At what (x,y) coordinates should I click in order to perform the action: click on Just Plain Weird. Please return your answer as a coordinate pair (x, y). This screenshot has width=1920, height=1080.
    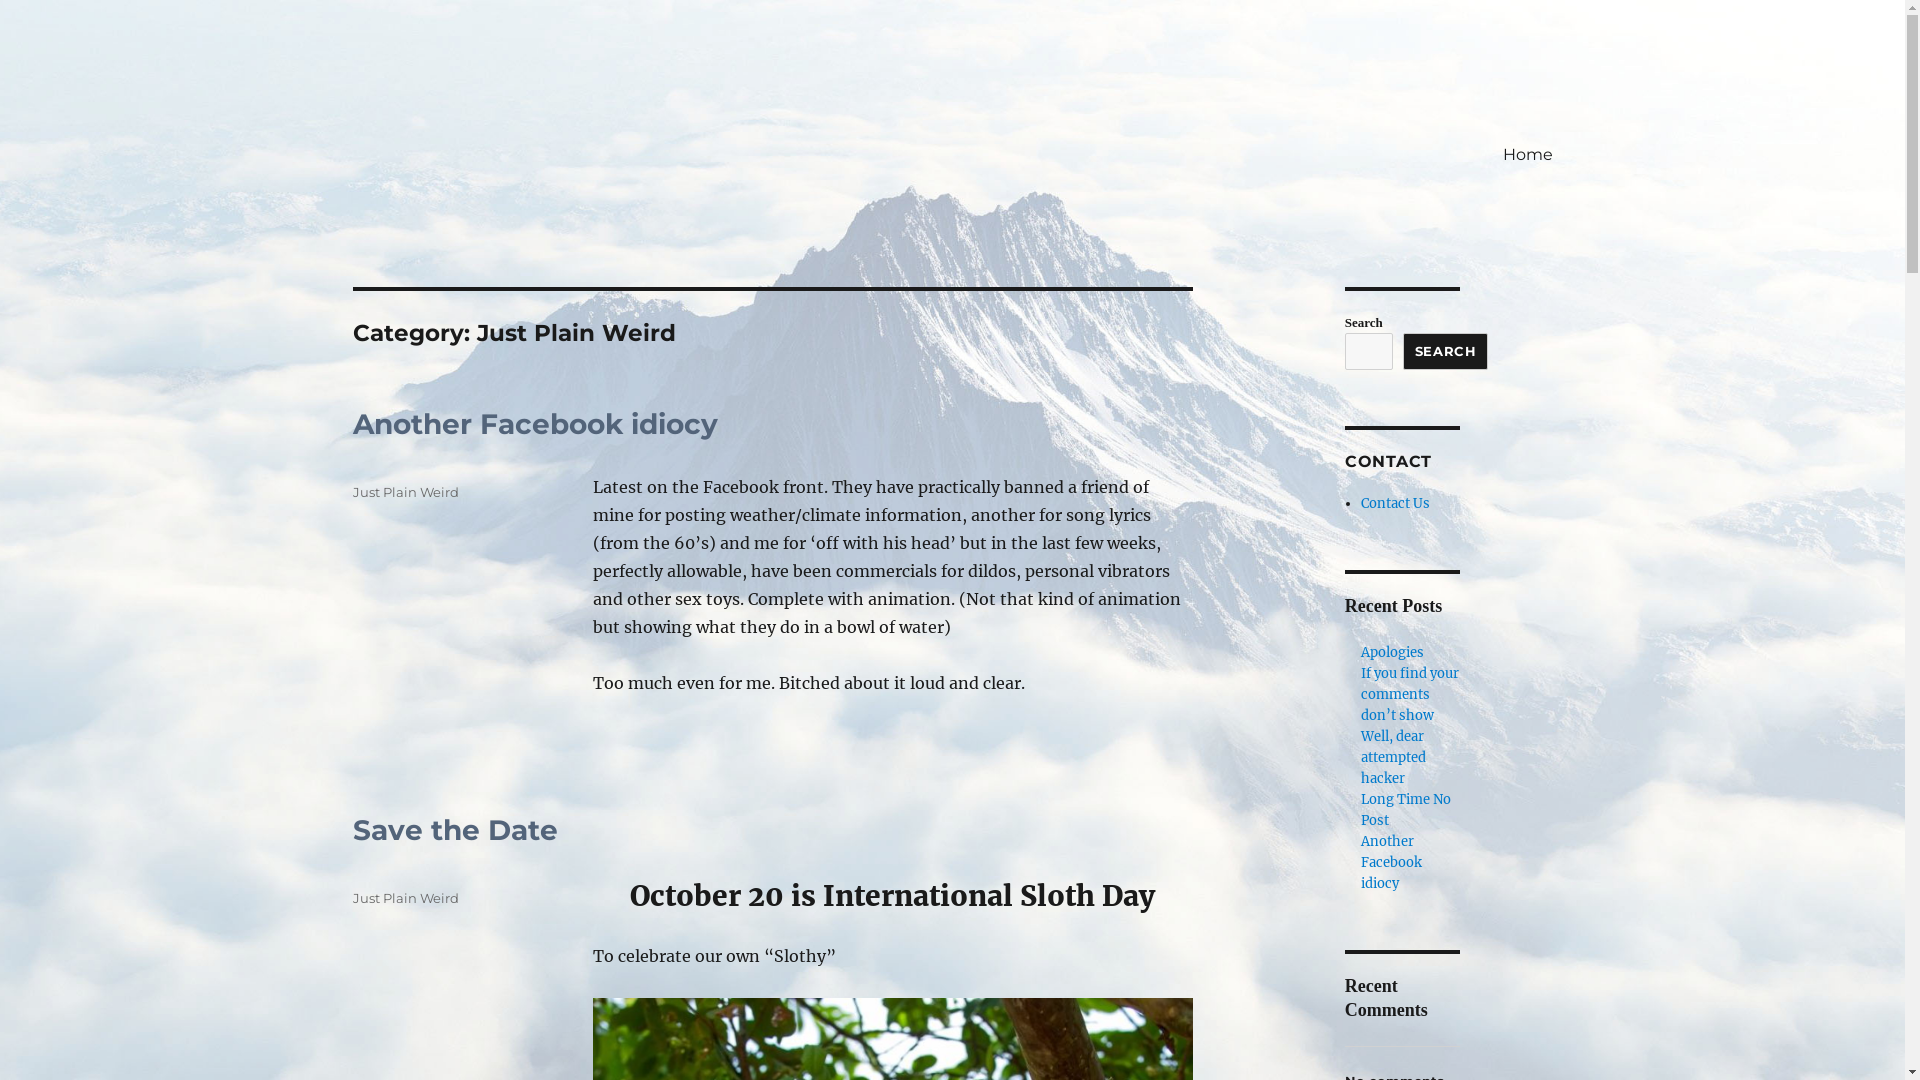
    Looking at the image, I should click on (405, 492).